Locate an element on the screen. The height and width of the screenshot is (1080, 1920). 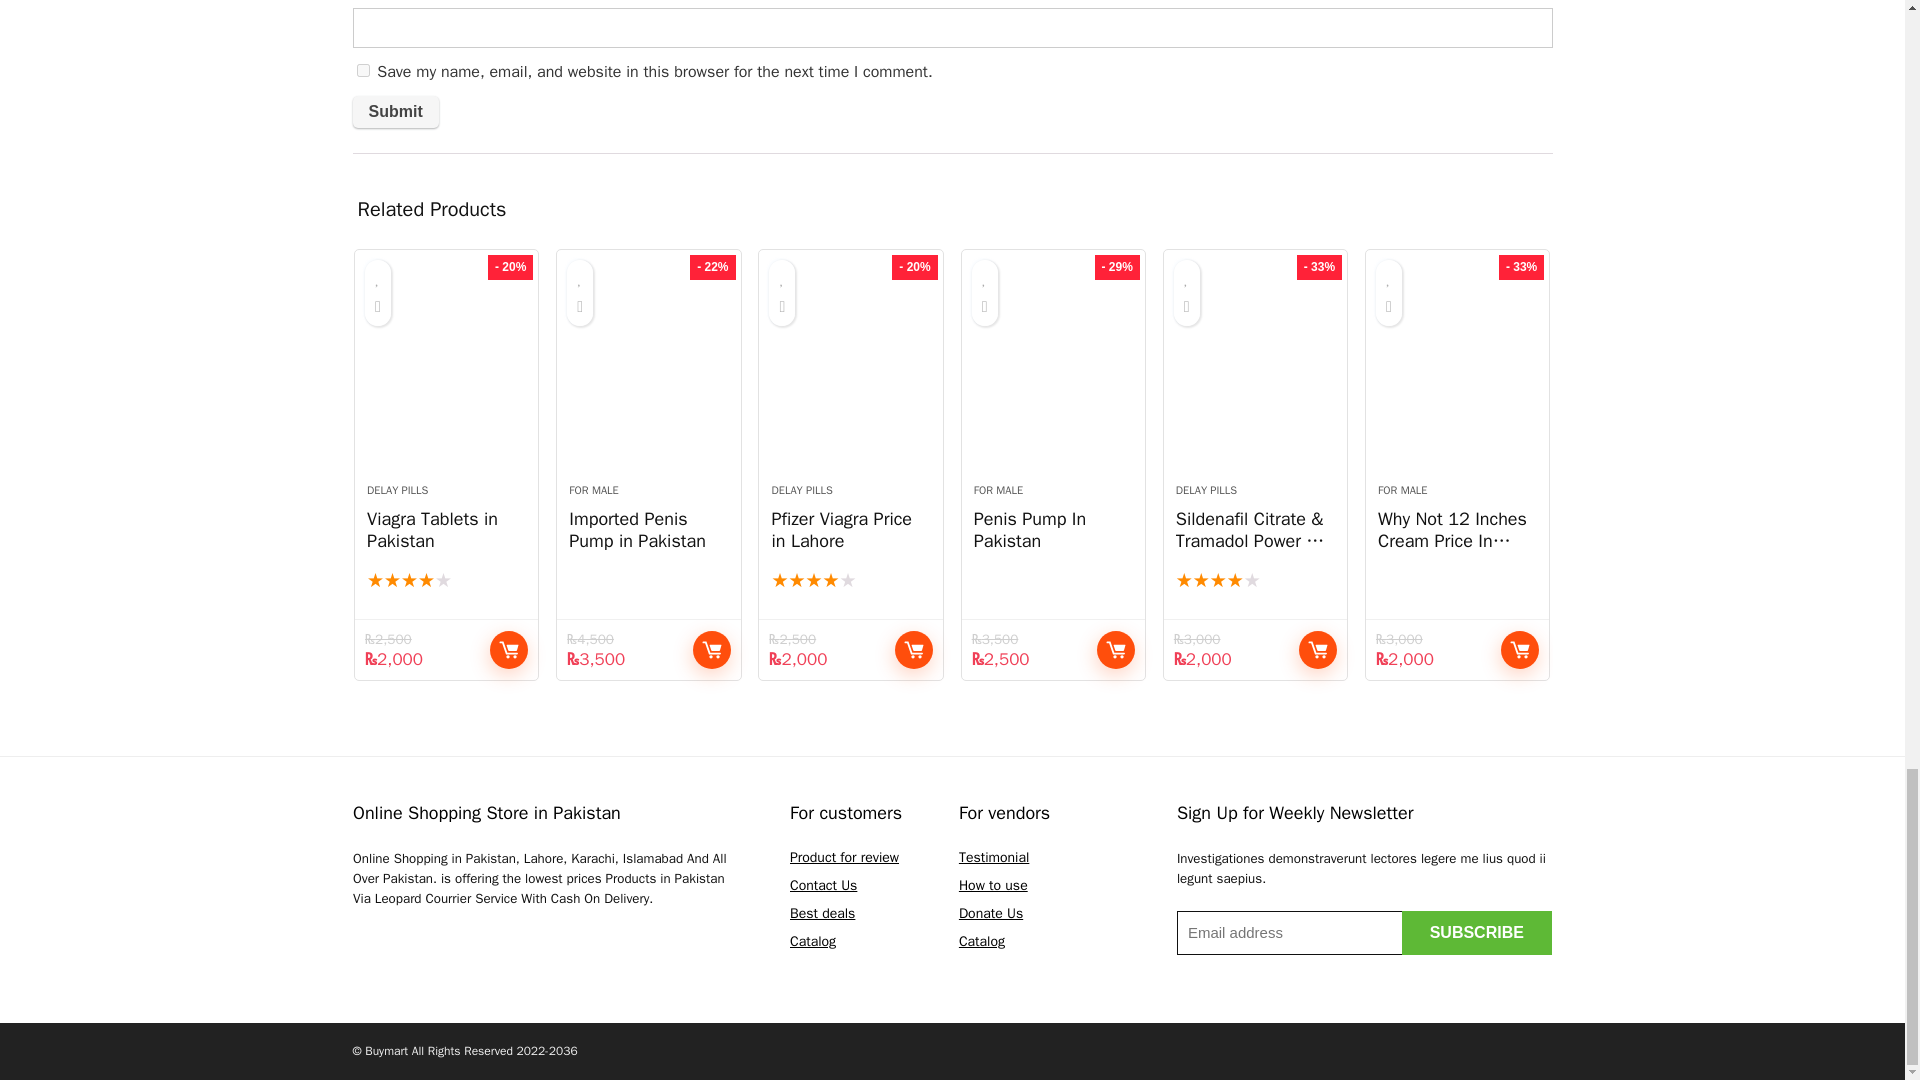
Submit is located at coordinates (394, 112).